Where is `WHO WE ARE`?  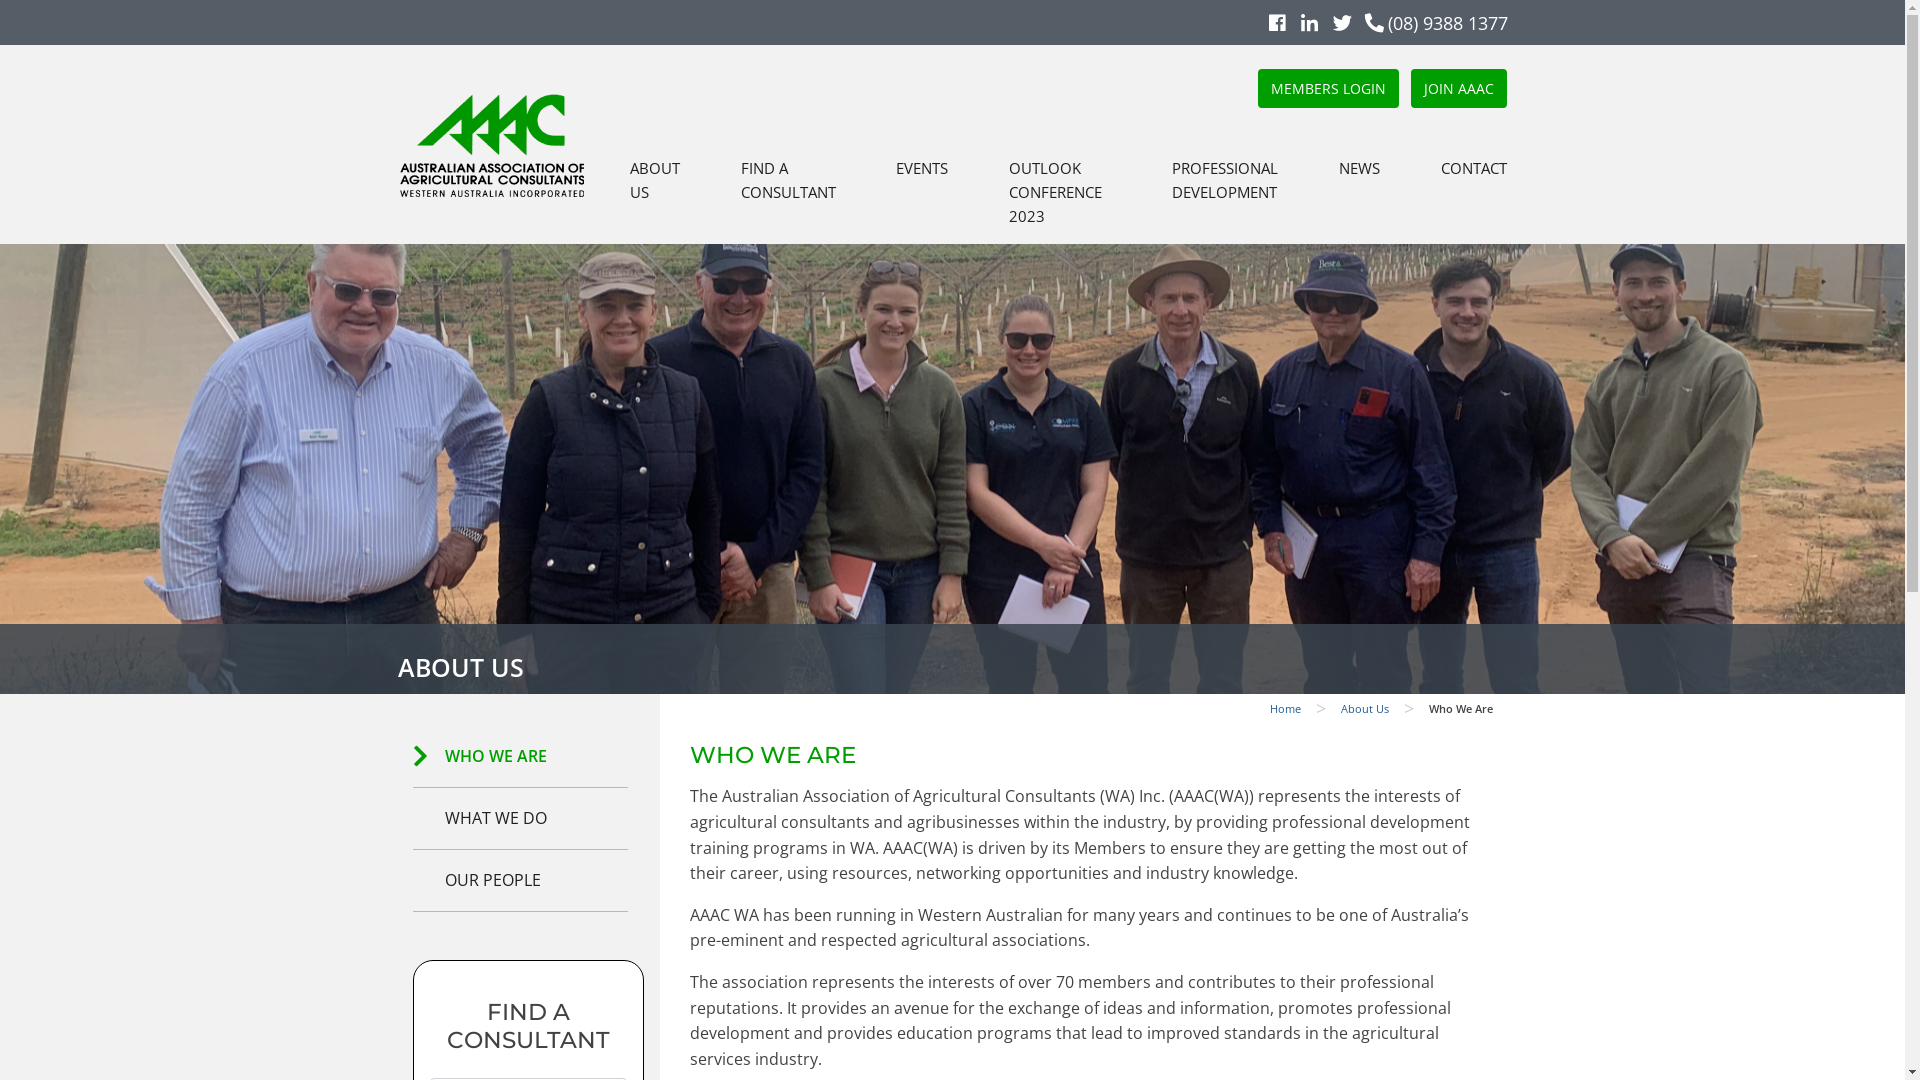
WHO WE ARE is located at coordinates (520, 756).